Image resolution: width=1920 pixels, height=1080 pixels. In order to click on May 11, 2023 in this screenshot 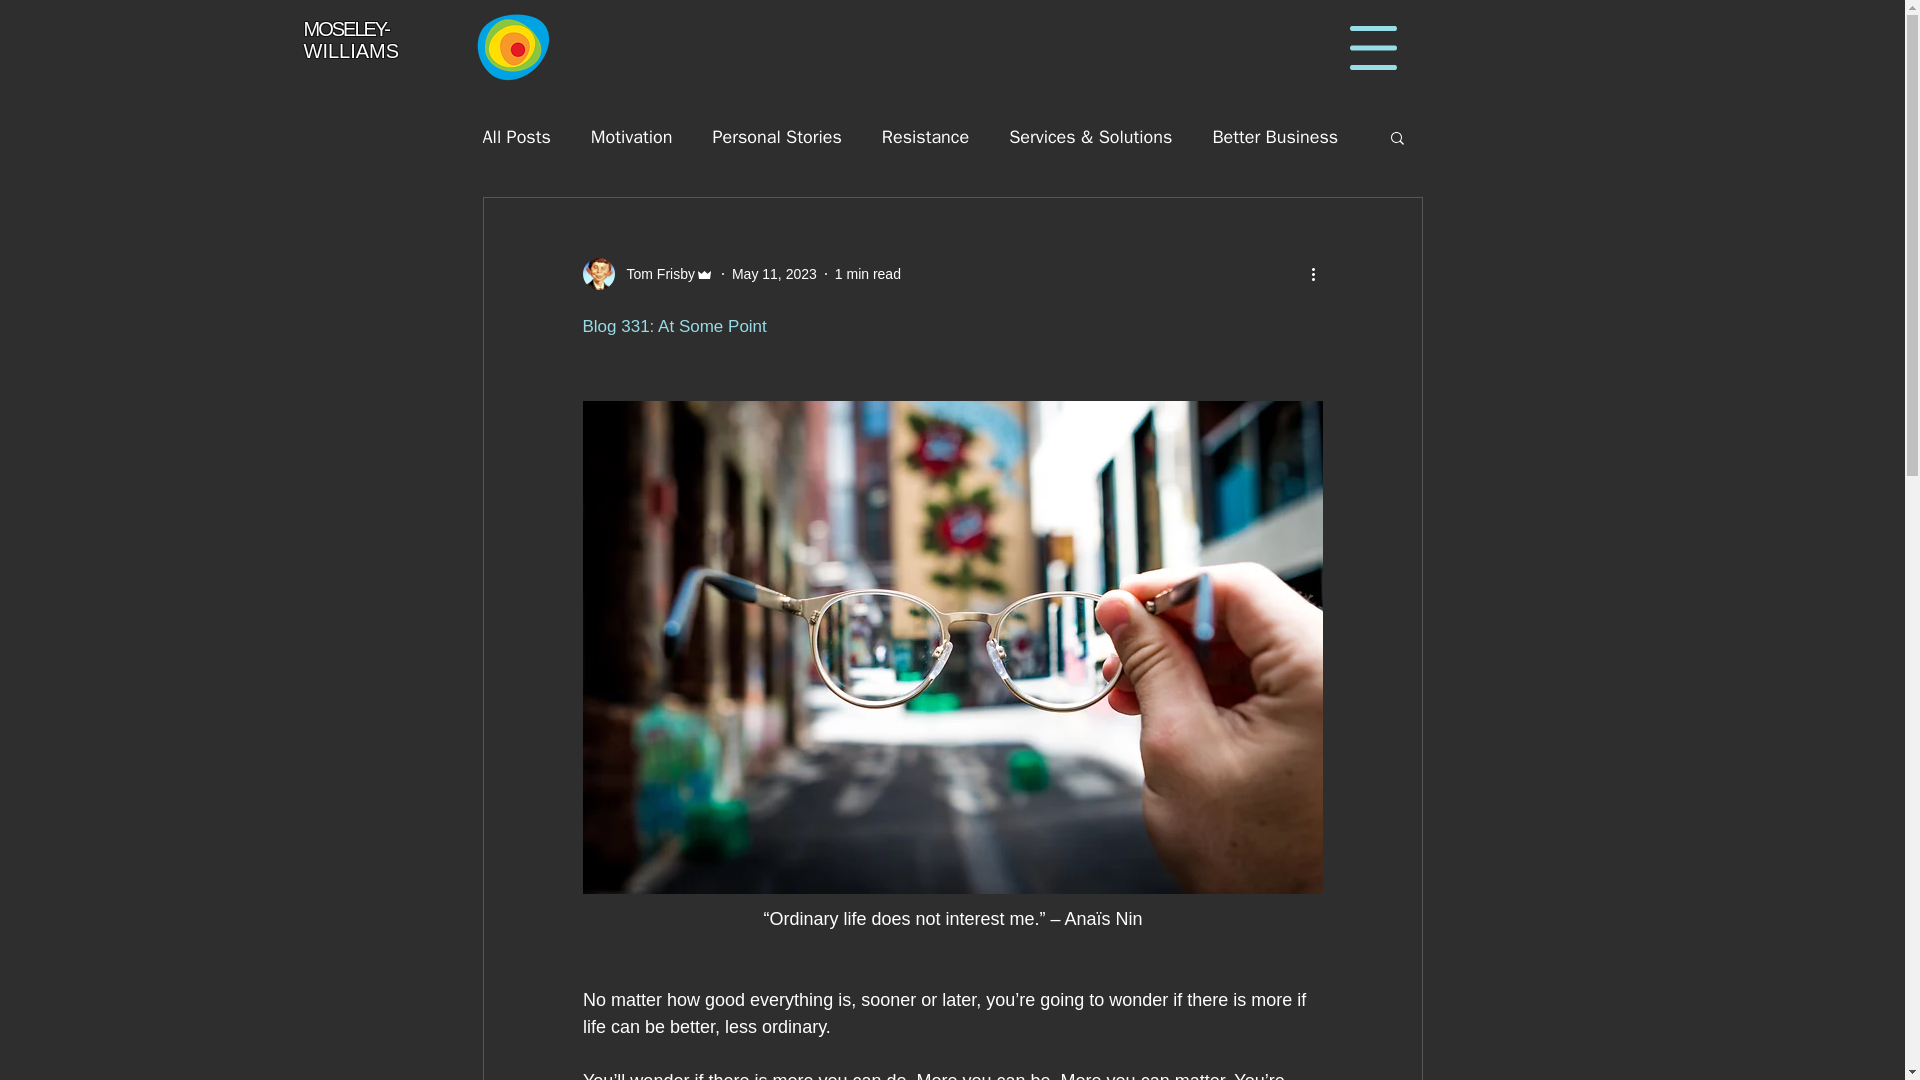, I will do `click(774, 273)`.